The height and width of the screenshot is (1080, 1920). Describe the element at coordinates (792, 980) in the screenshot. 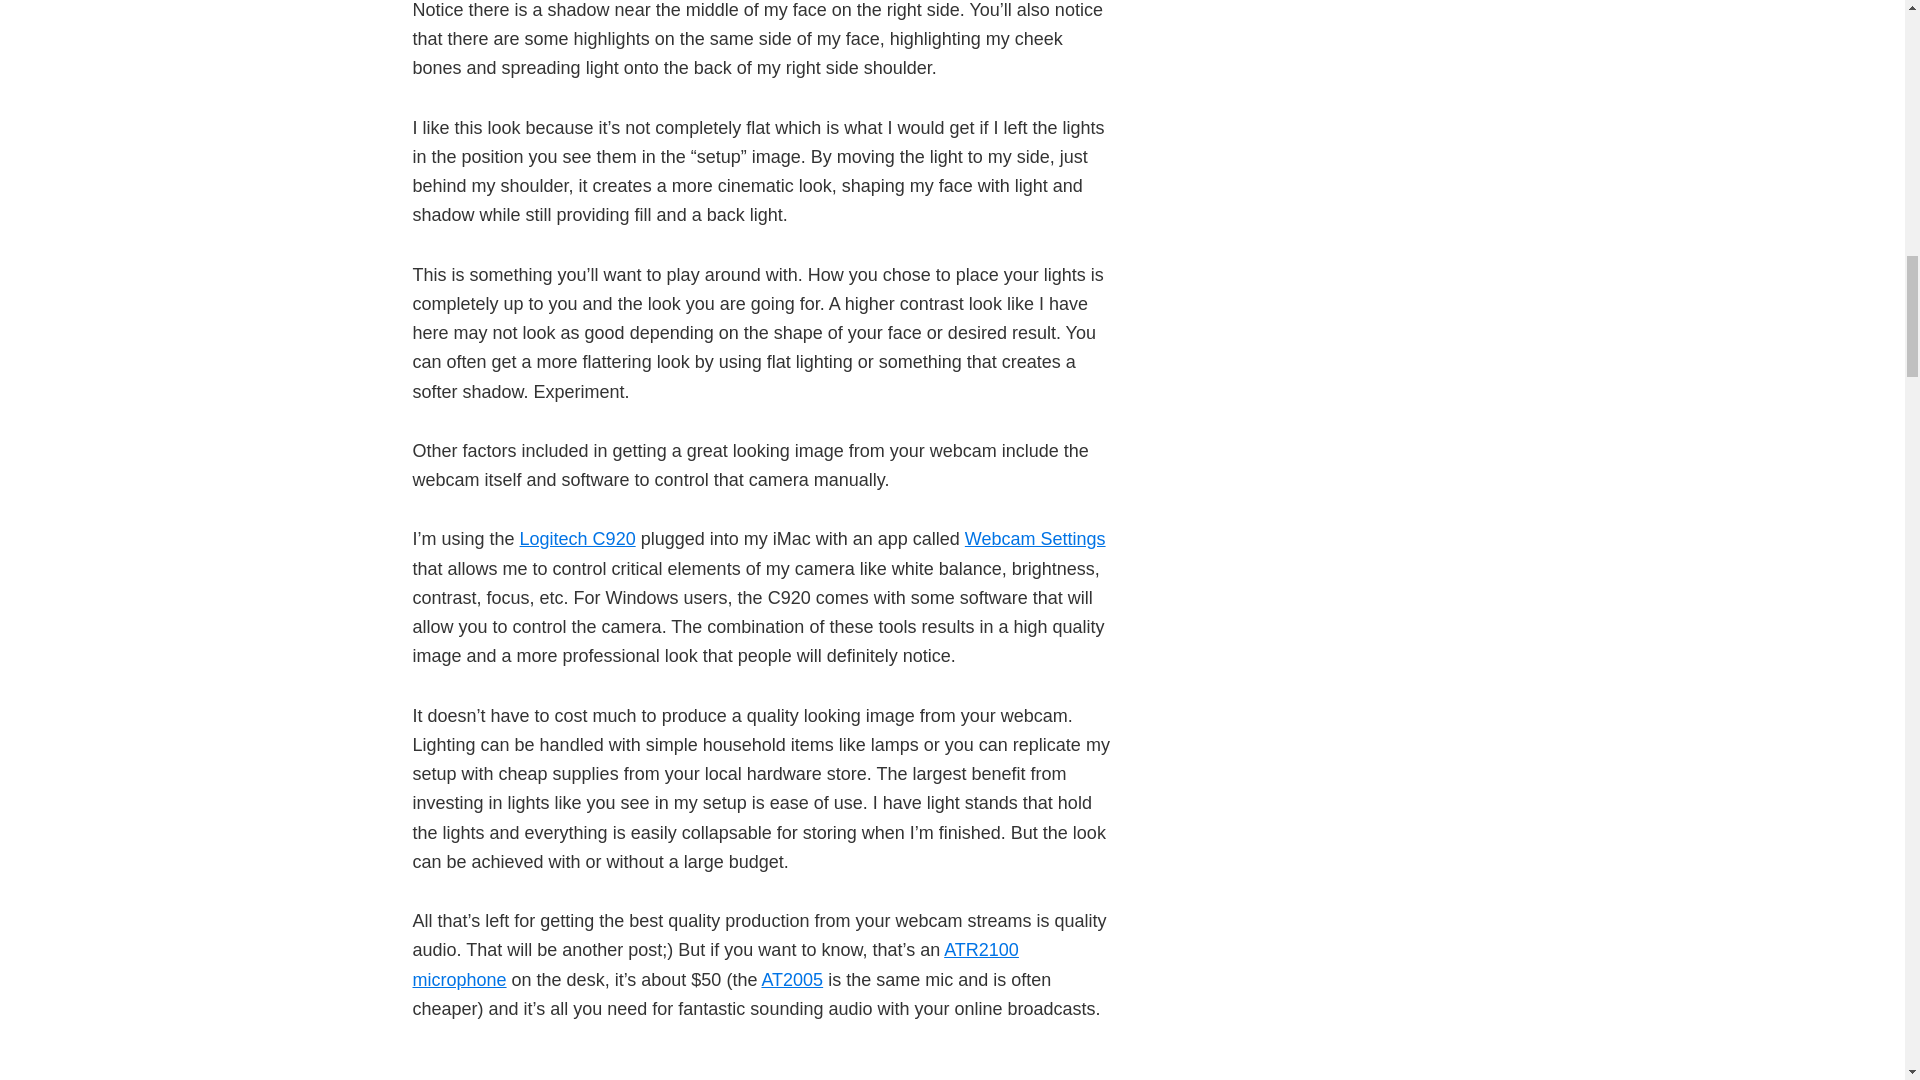

I see `AT2005` at that location.